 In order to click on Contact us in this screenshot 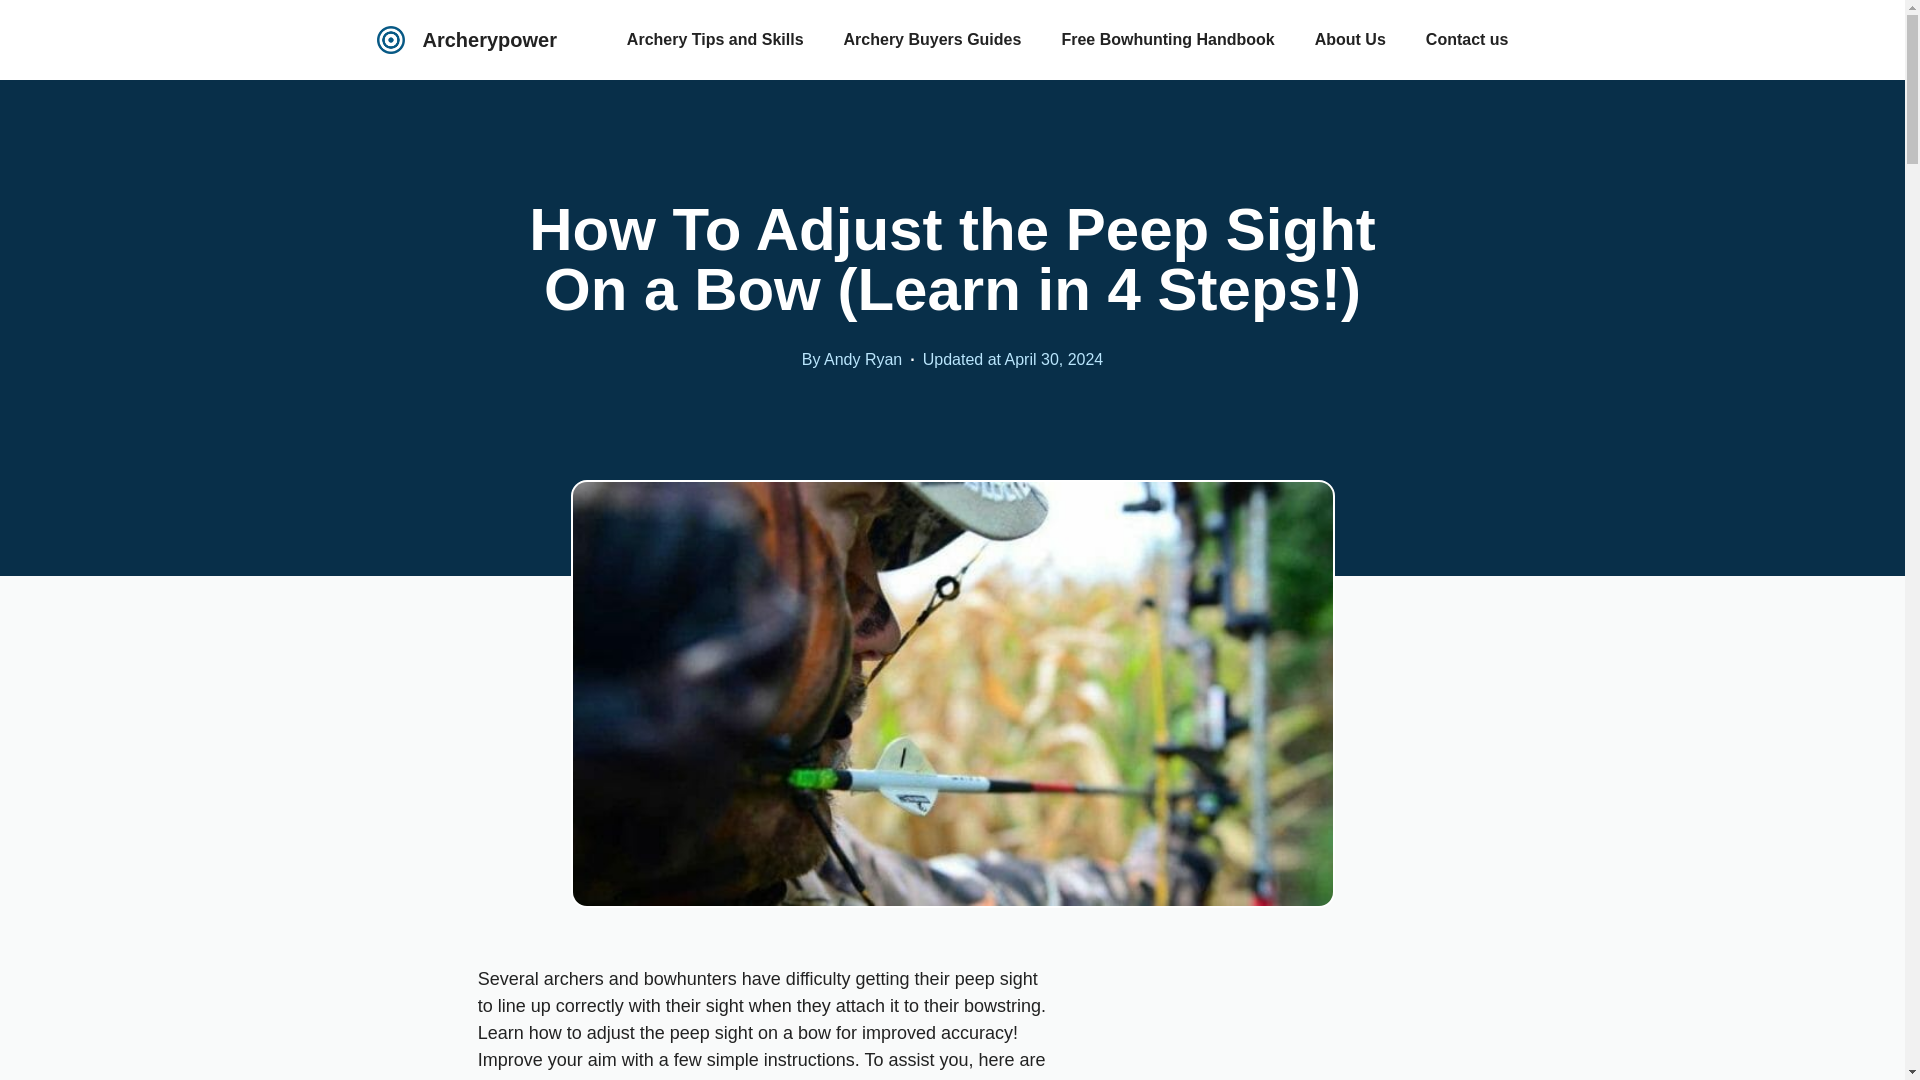, I will do `click(1466, 40)`.